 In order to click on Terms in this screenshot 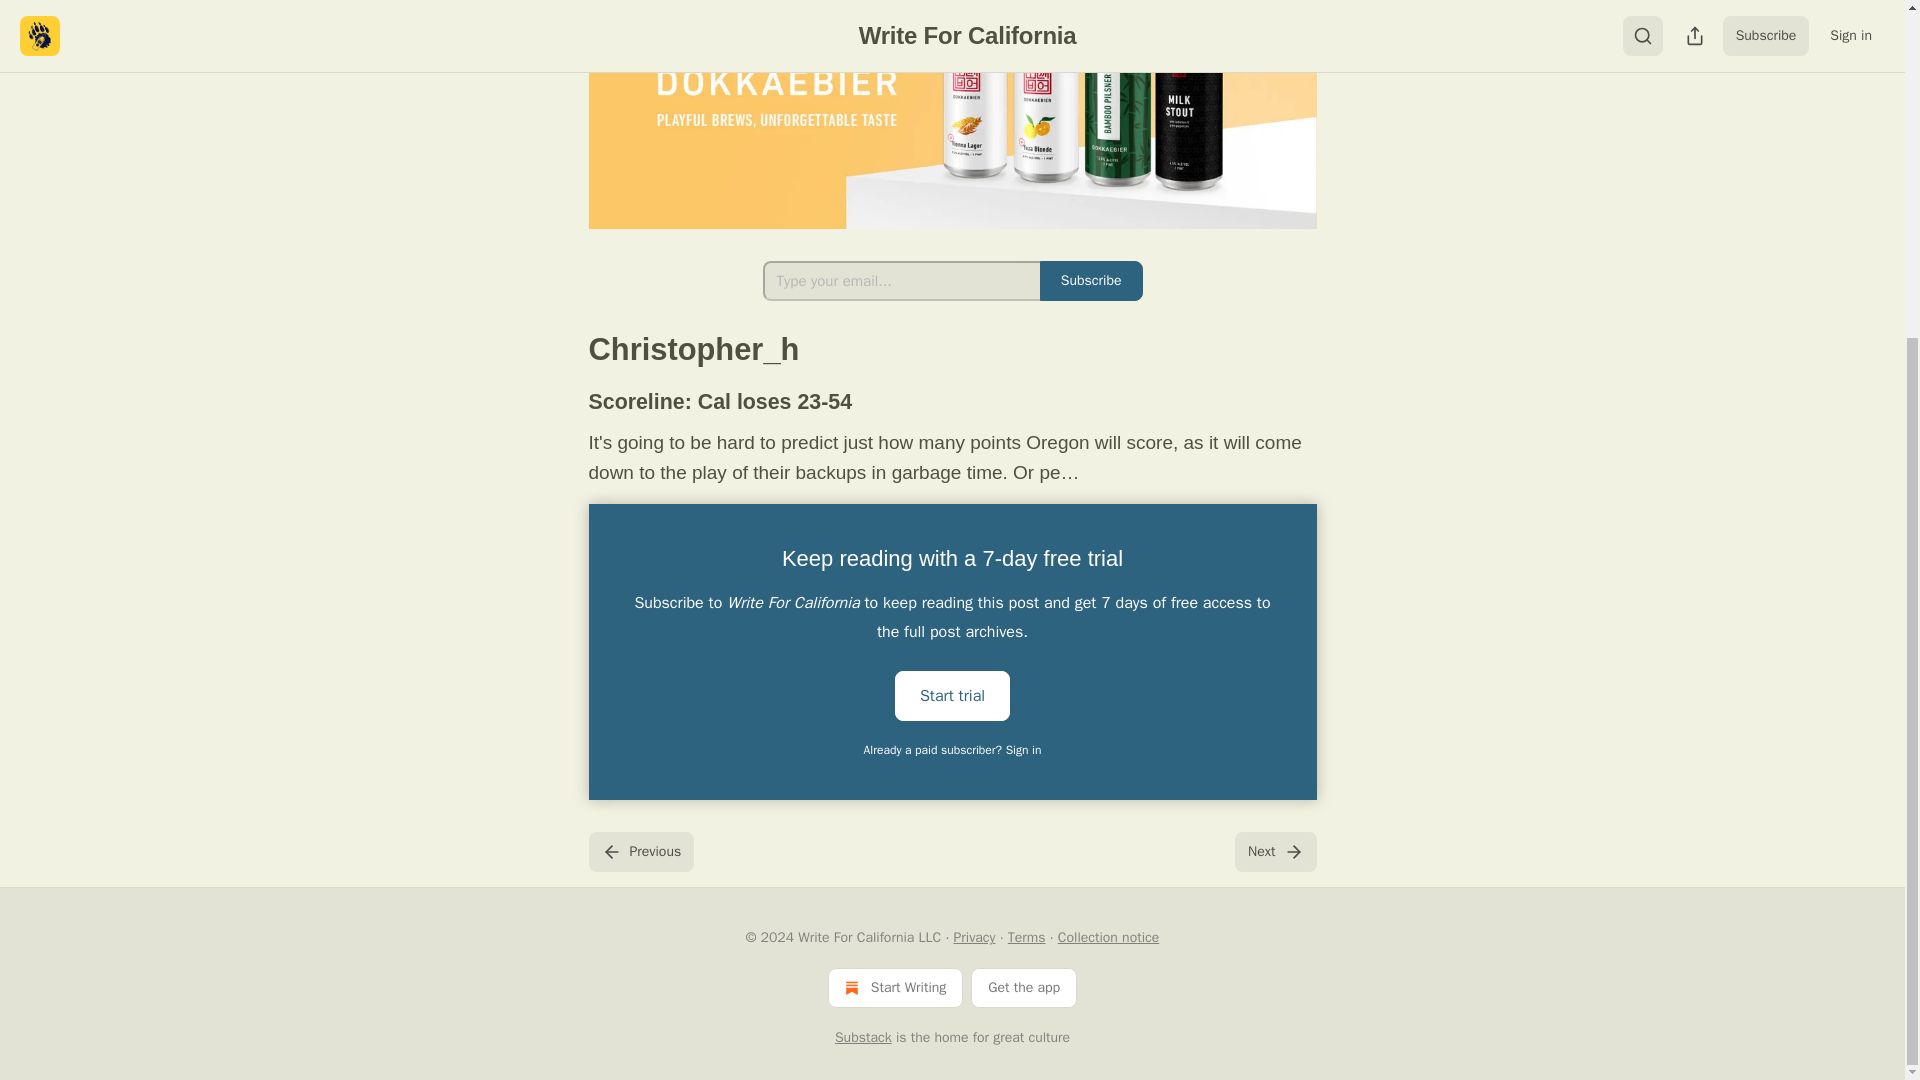, I will do `click(1027, 937)`.